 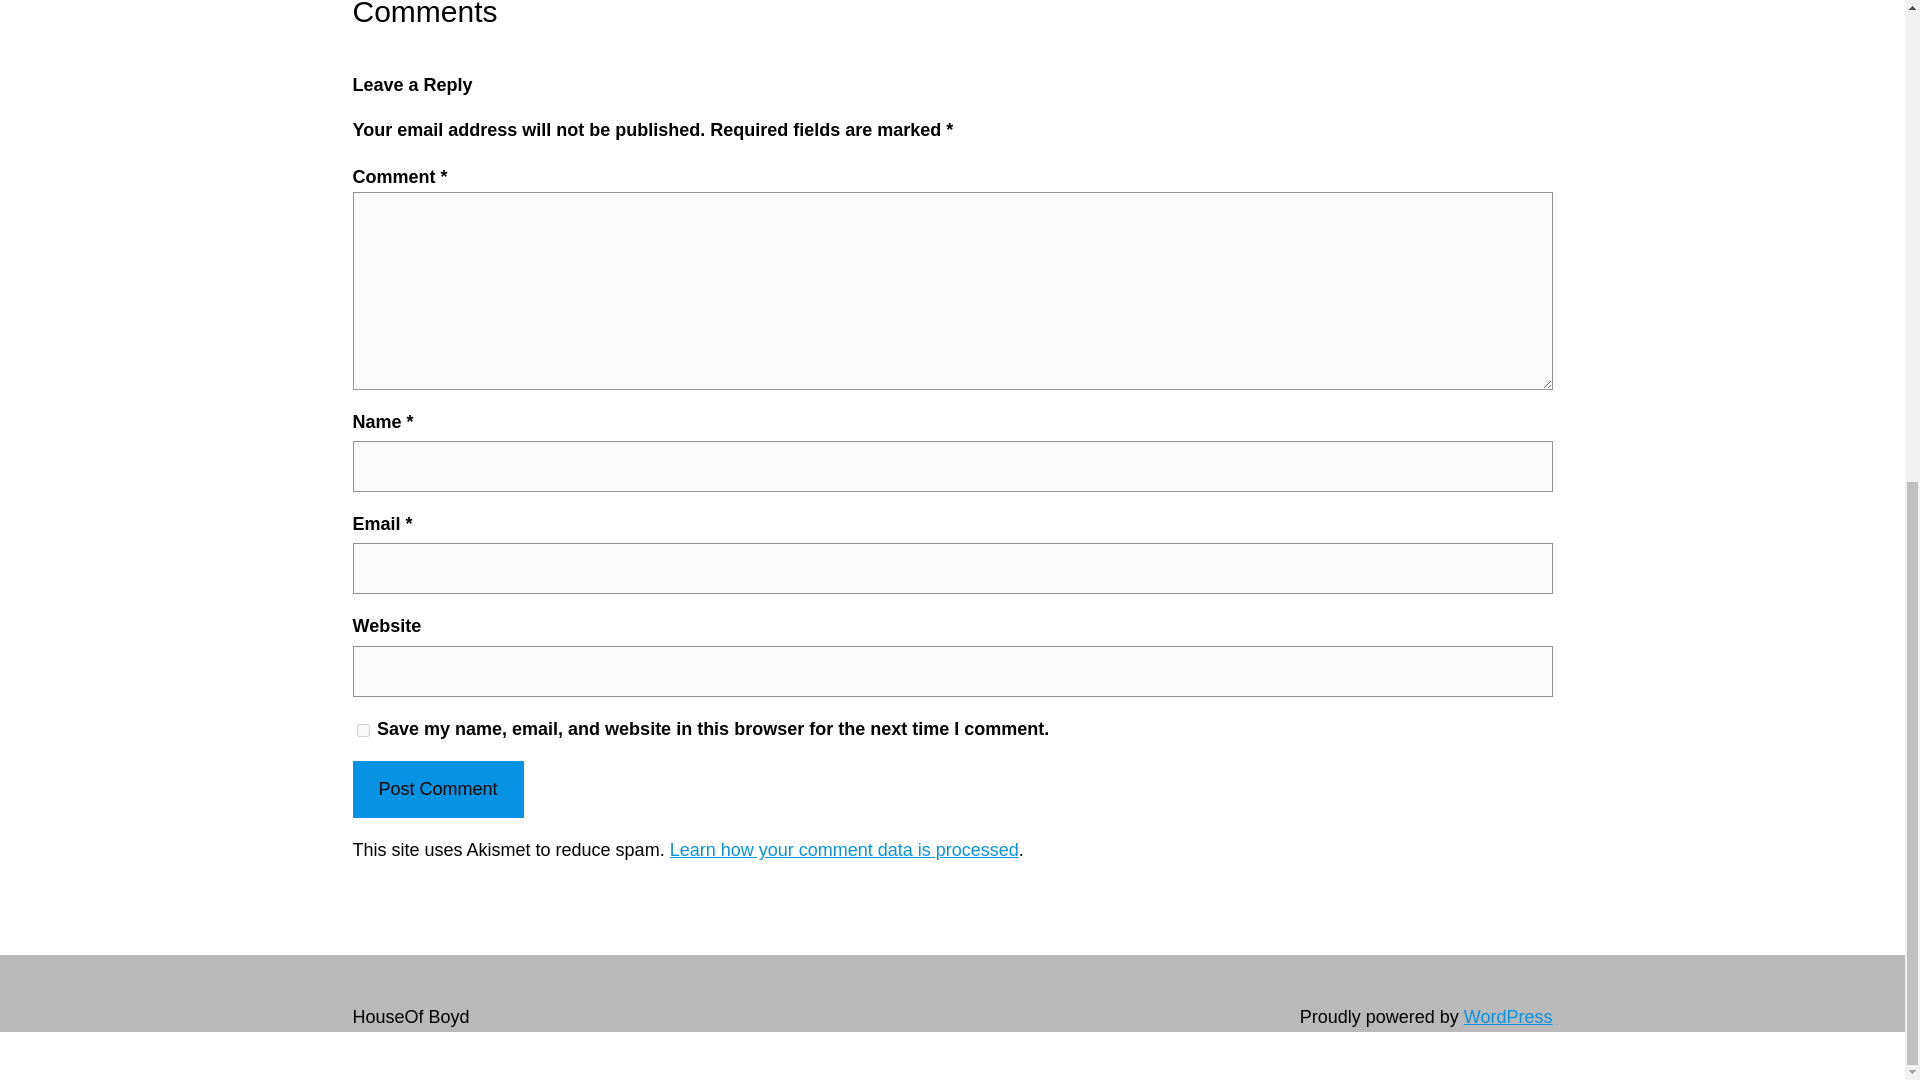 I want to click on yes, so click(x=362, y=730).